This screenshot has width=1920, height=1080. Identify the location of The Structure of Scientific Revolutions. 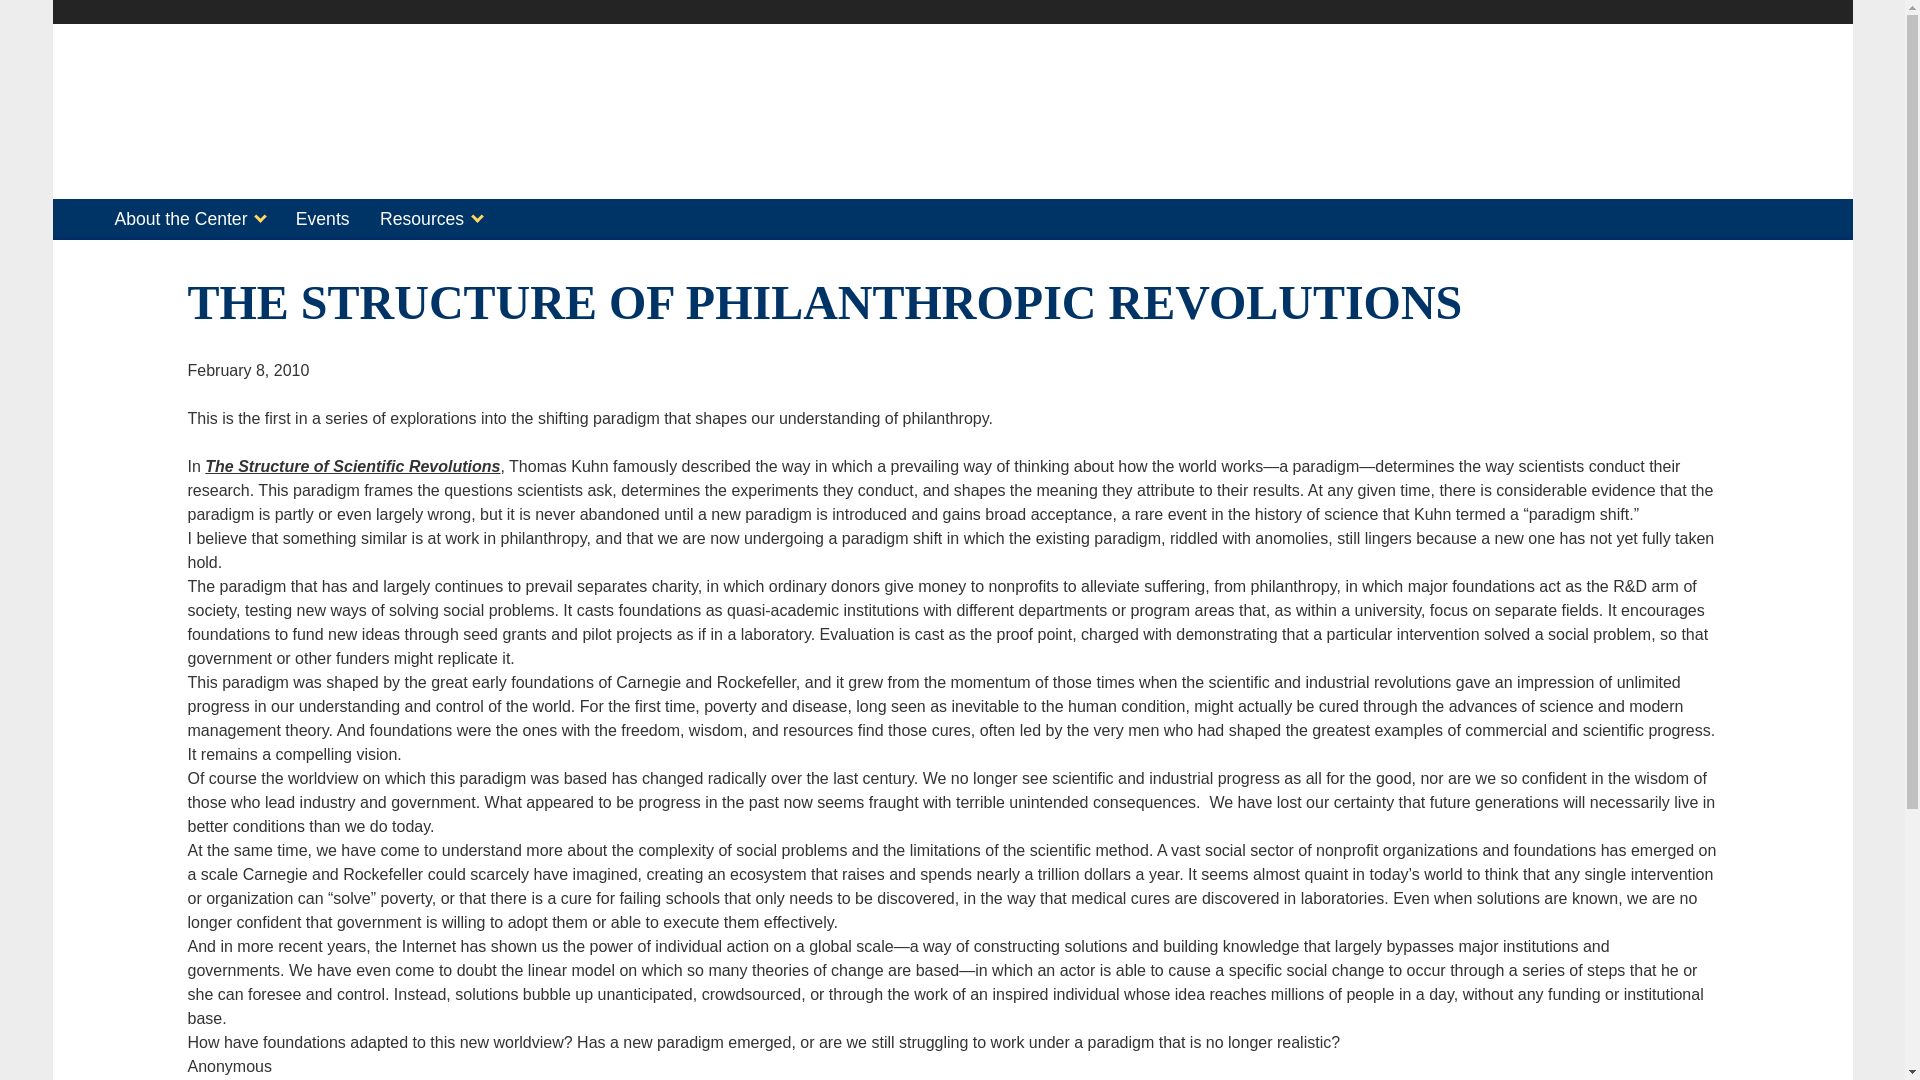
(352, 466).